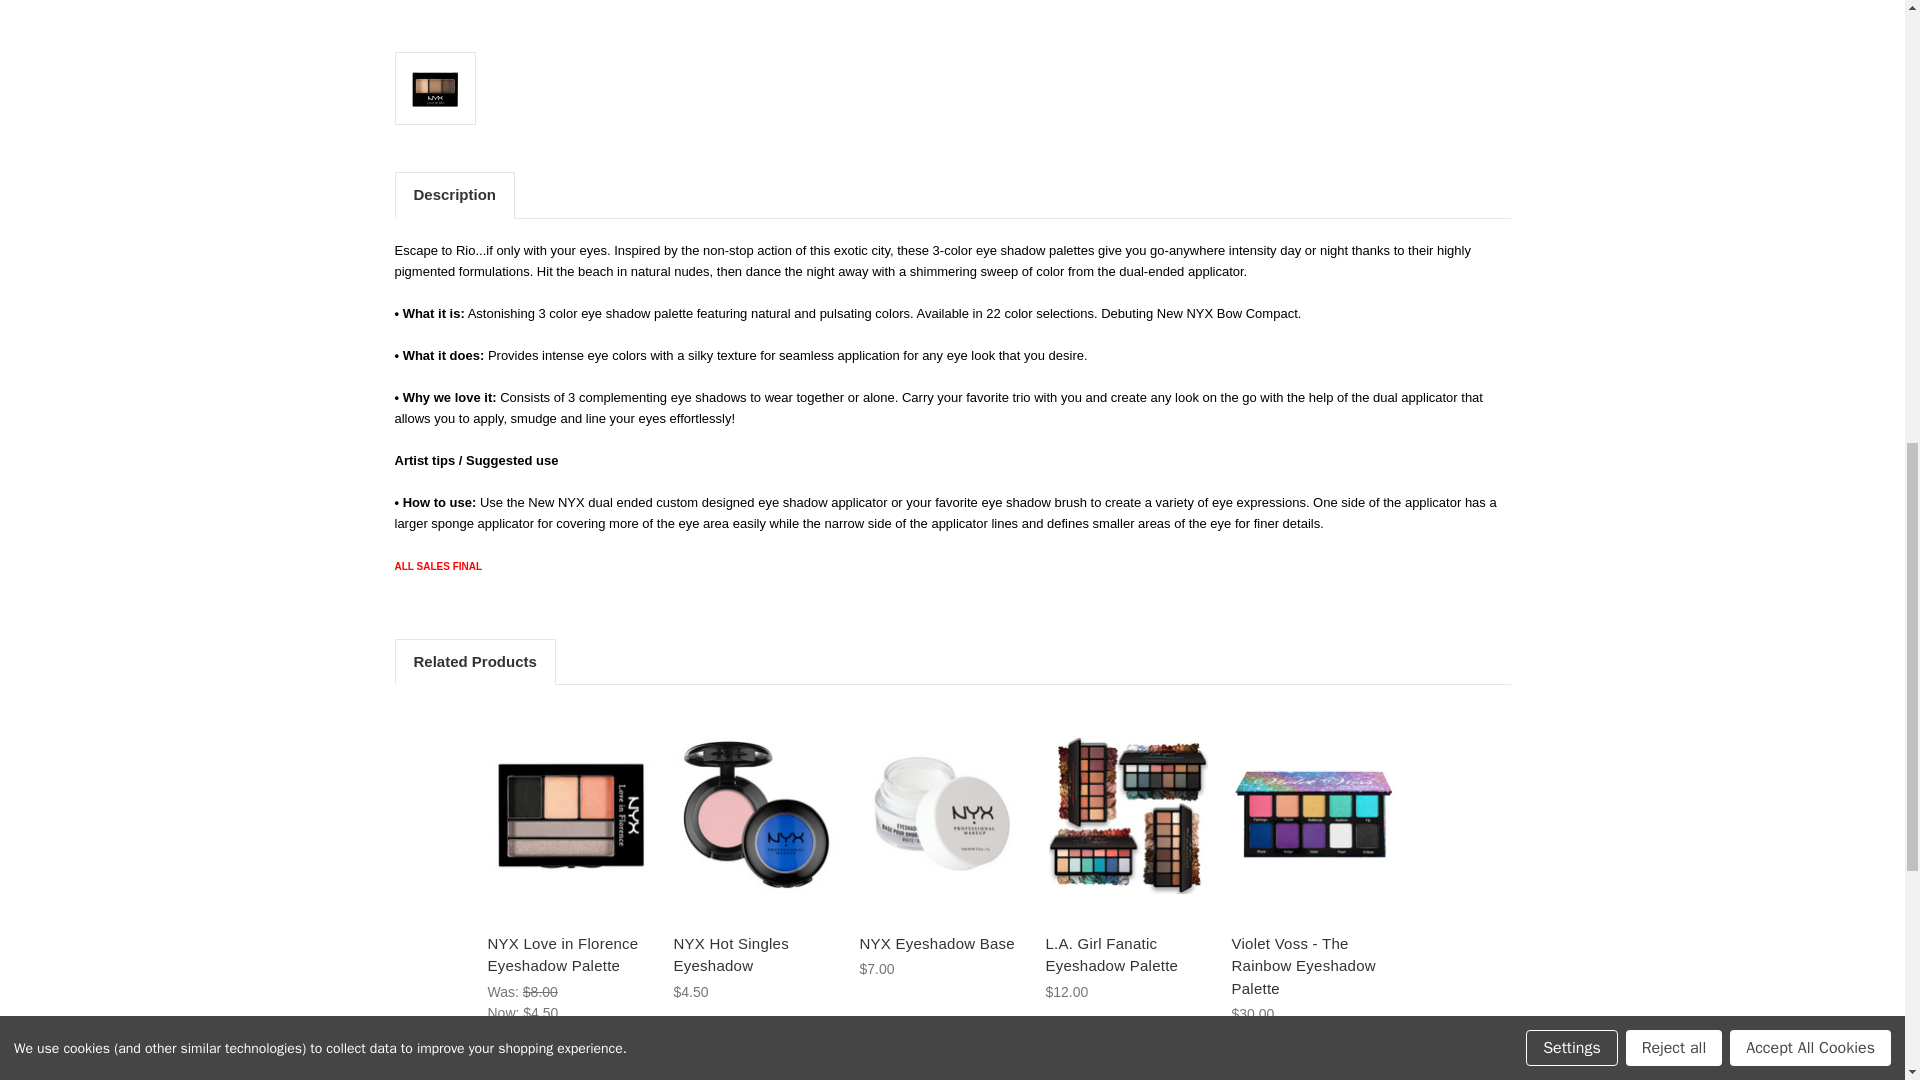  What do you see at coordinates (568, 814) in the screenshot?
I see `NYX Love in Florence Eyeshadow Palette` at bounding box center [568, 814].